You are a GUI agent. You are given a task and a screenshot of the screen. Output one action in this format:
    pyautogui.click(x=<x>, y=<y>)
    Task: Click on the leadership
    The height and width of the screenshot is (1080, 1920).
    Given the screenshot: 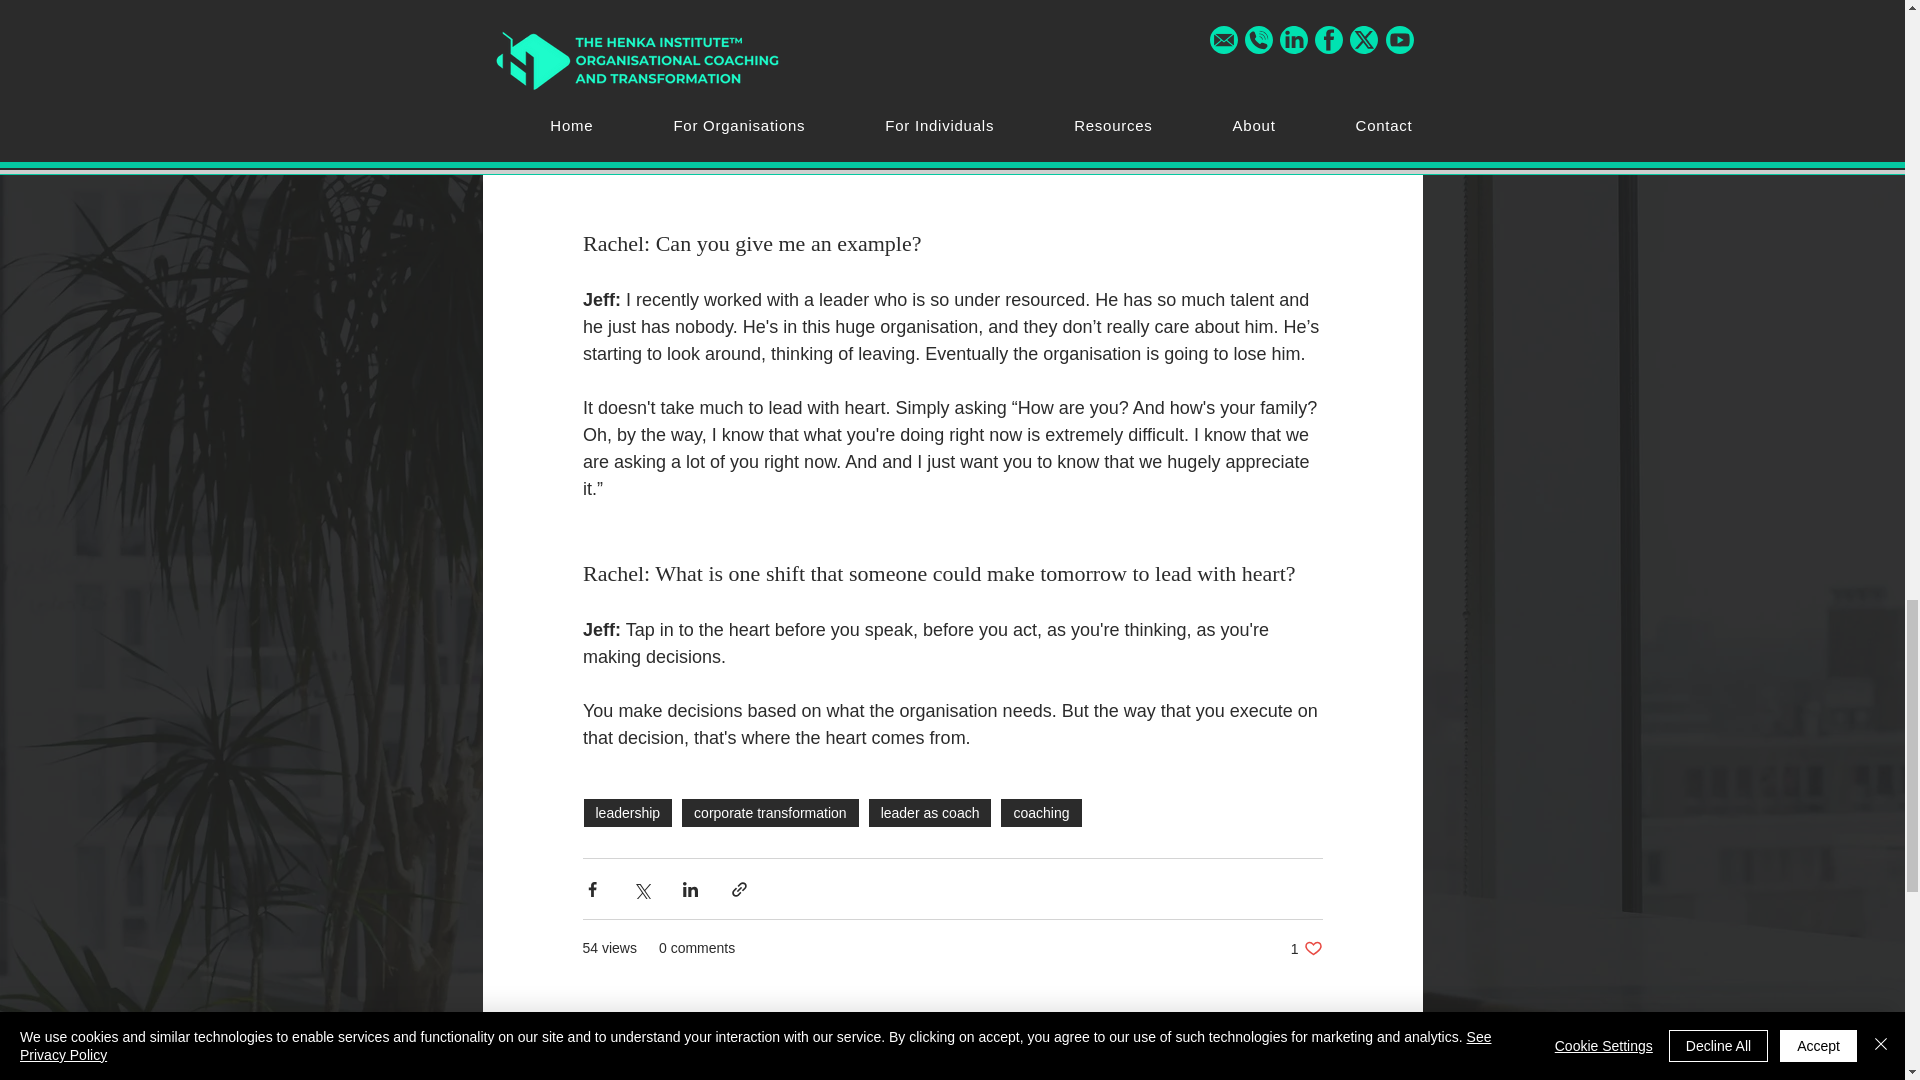 What is the action you would take?
    pyautogui.click(x=627, y=813)
    